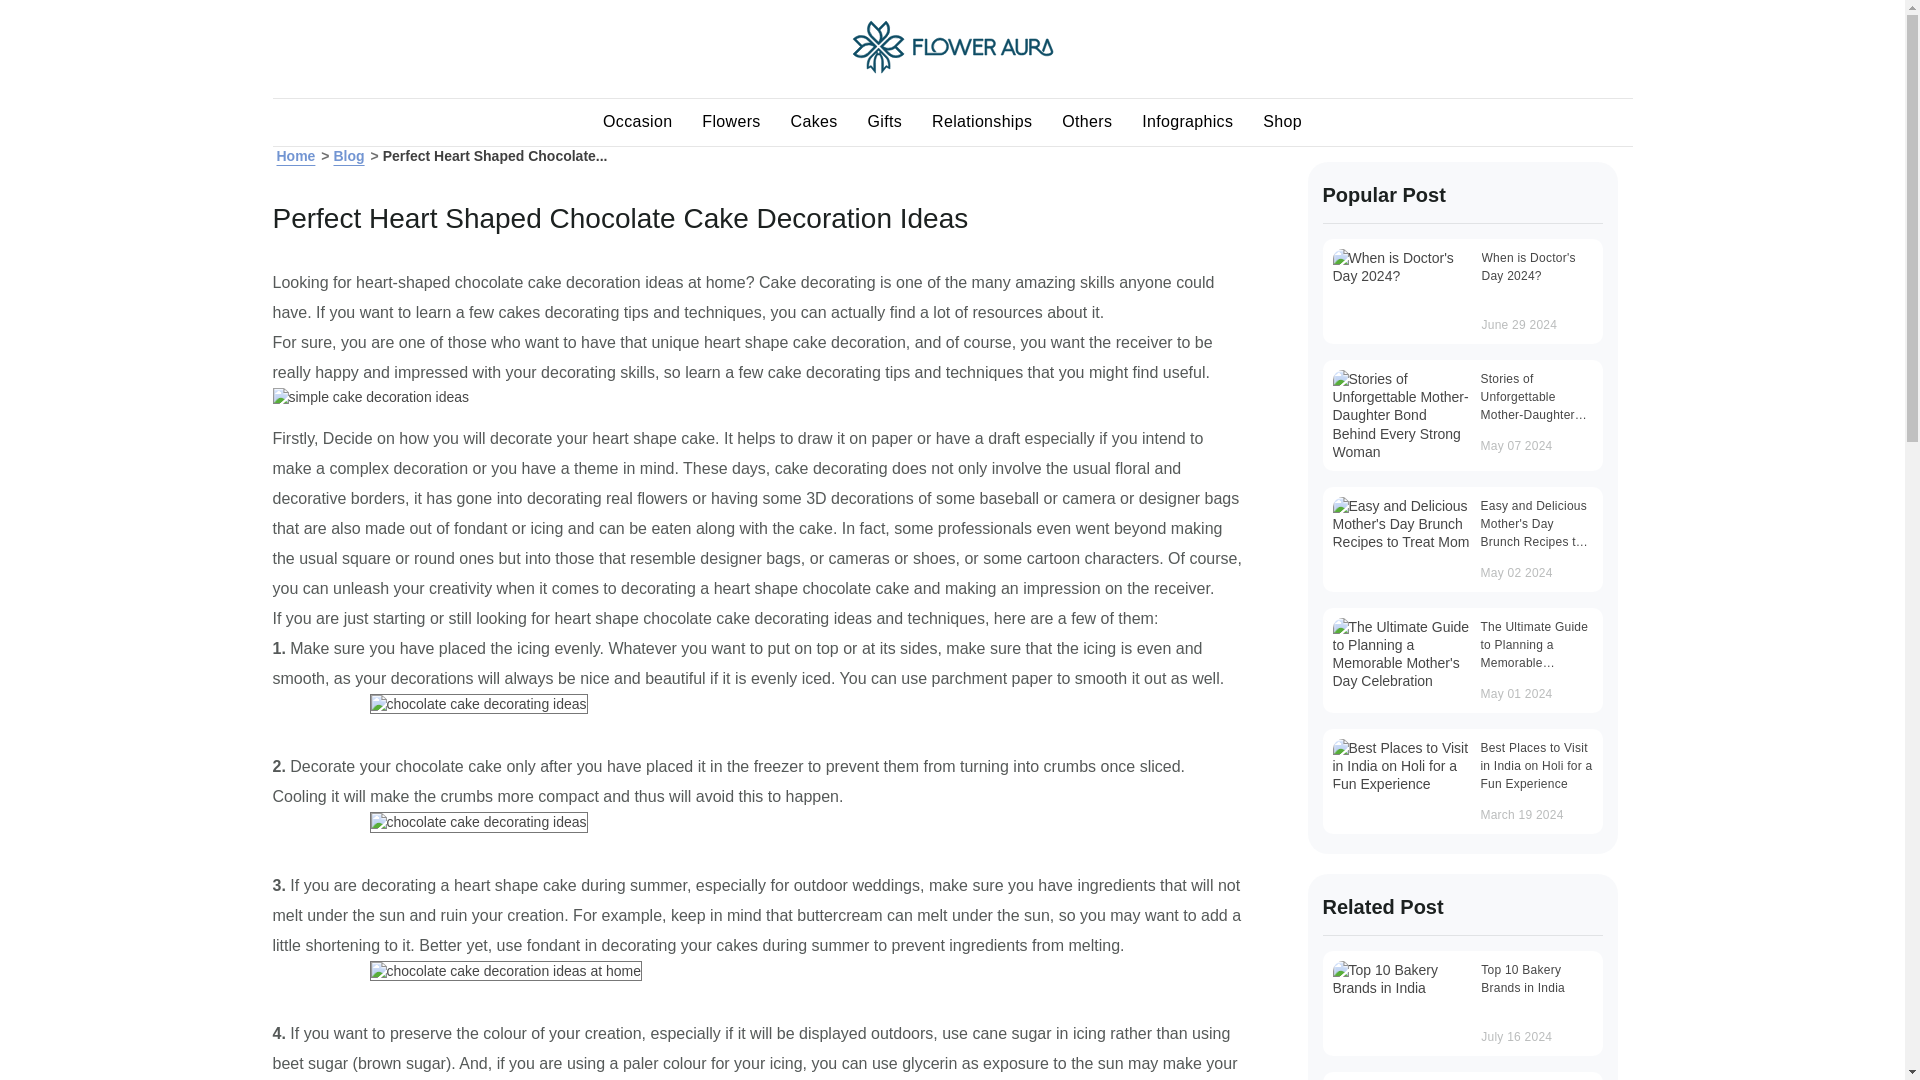 This screenshot has width=1920, height=1080. What do you see at coordinates (295, 156) in the screenshot?
I see `Home` at bounding box center [295, 156].